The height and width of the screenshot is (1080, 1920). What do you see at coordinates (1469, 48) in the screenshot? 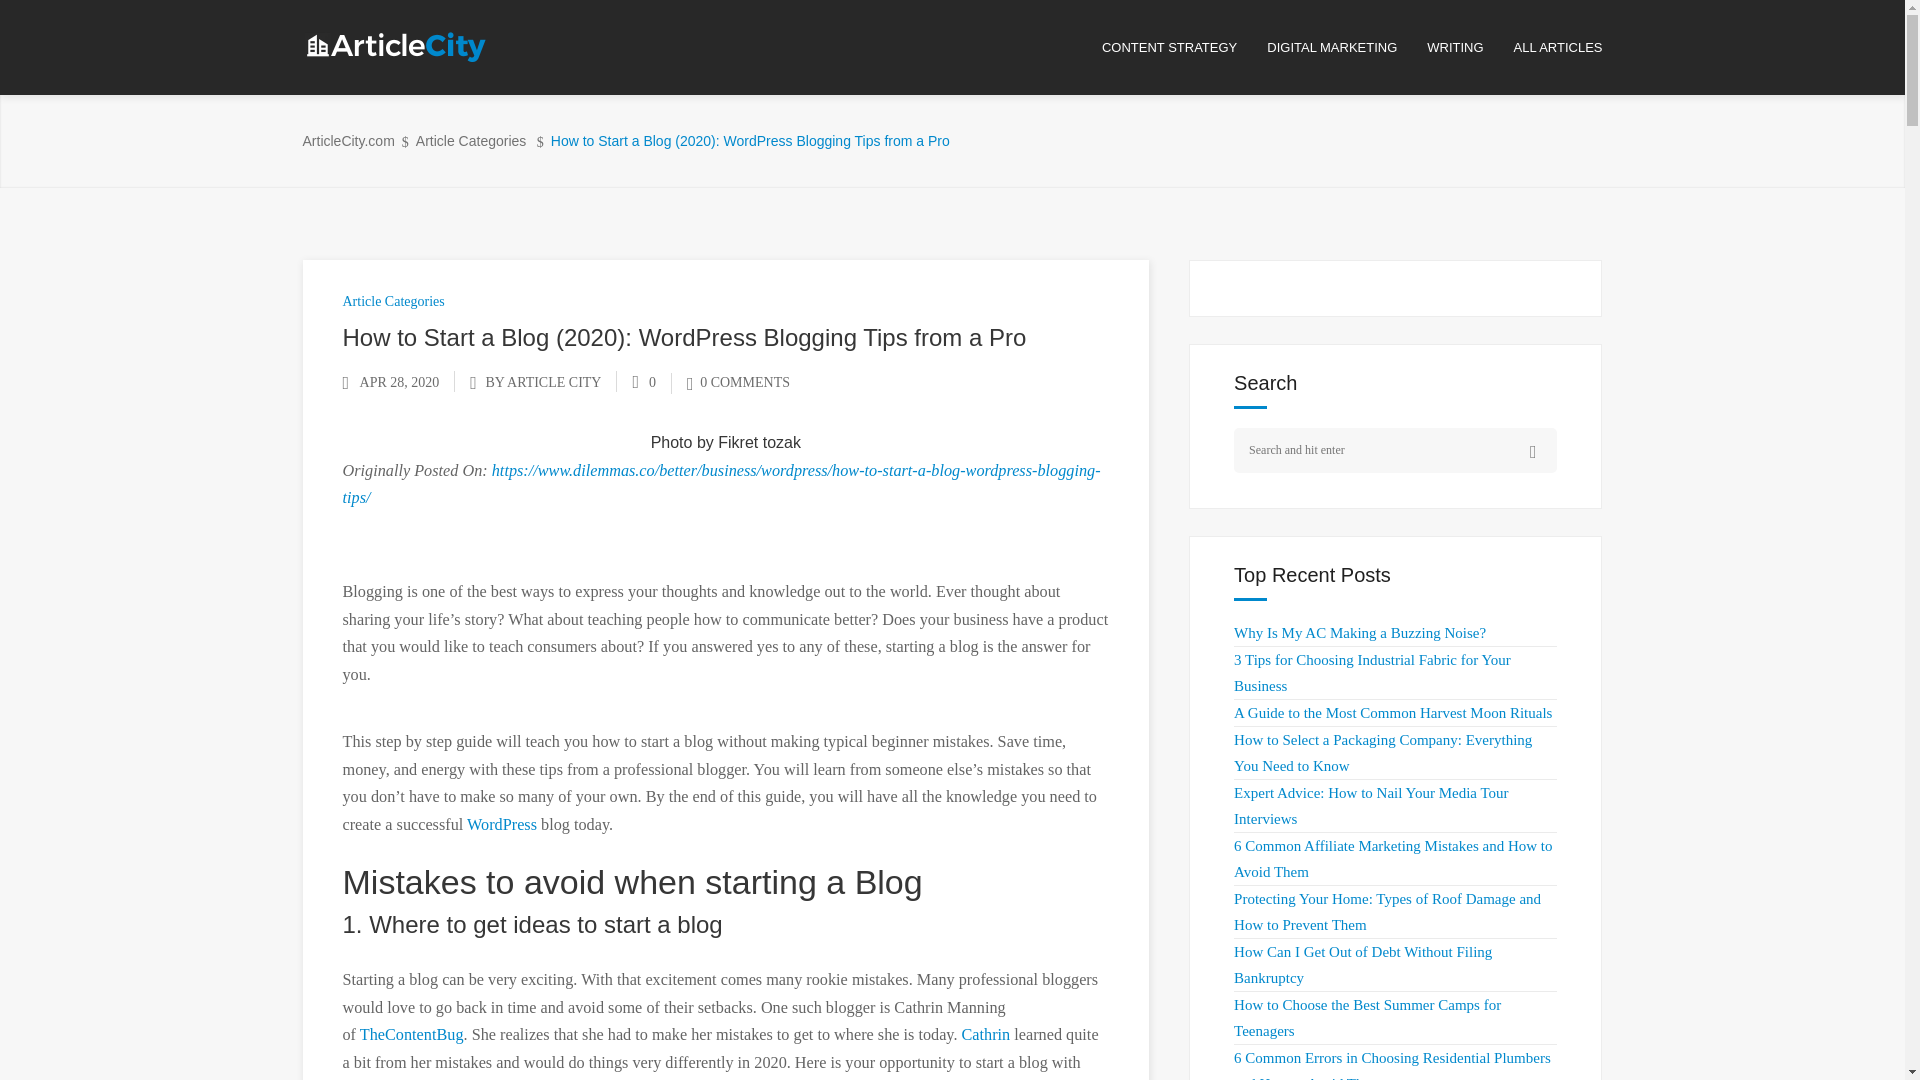
I see `WRITING` at bounding box center [1469, 48].